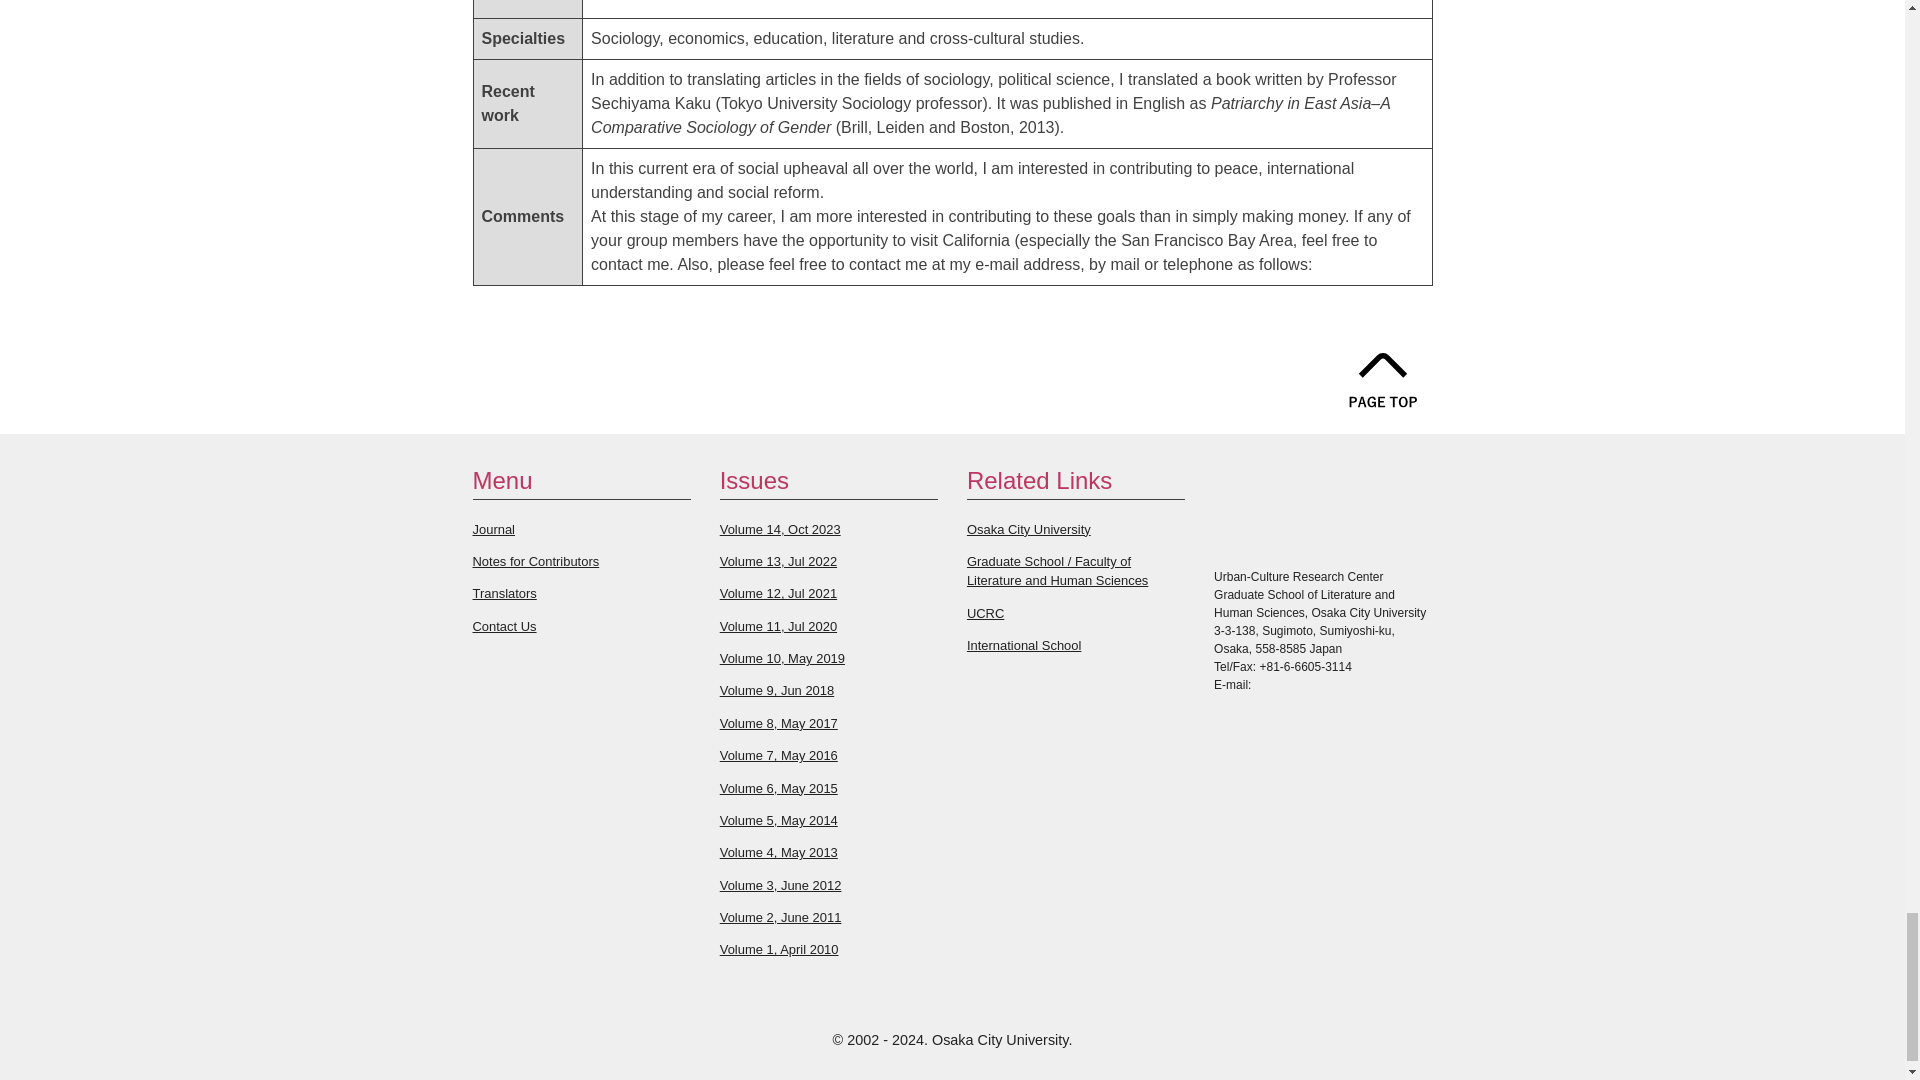  What do you see at coordinates (778, 852) in the screenshot?
I see `Volume 4, May 2013` at bounding box center [778, 852].